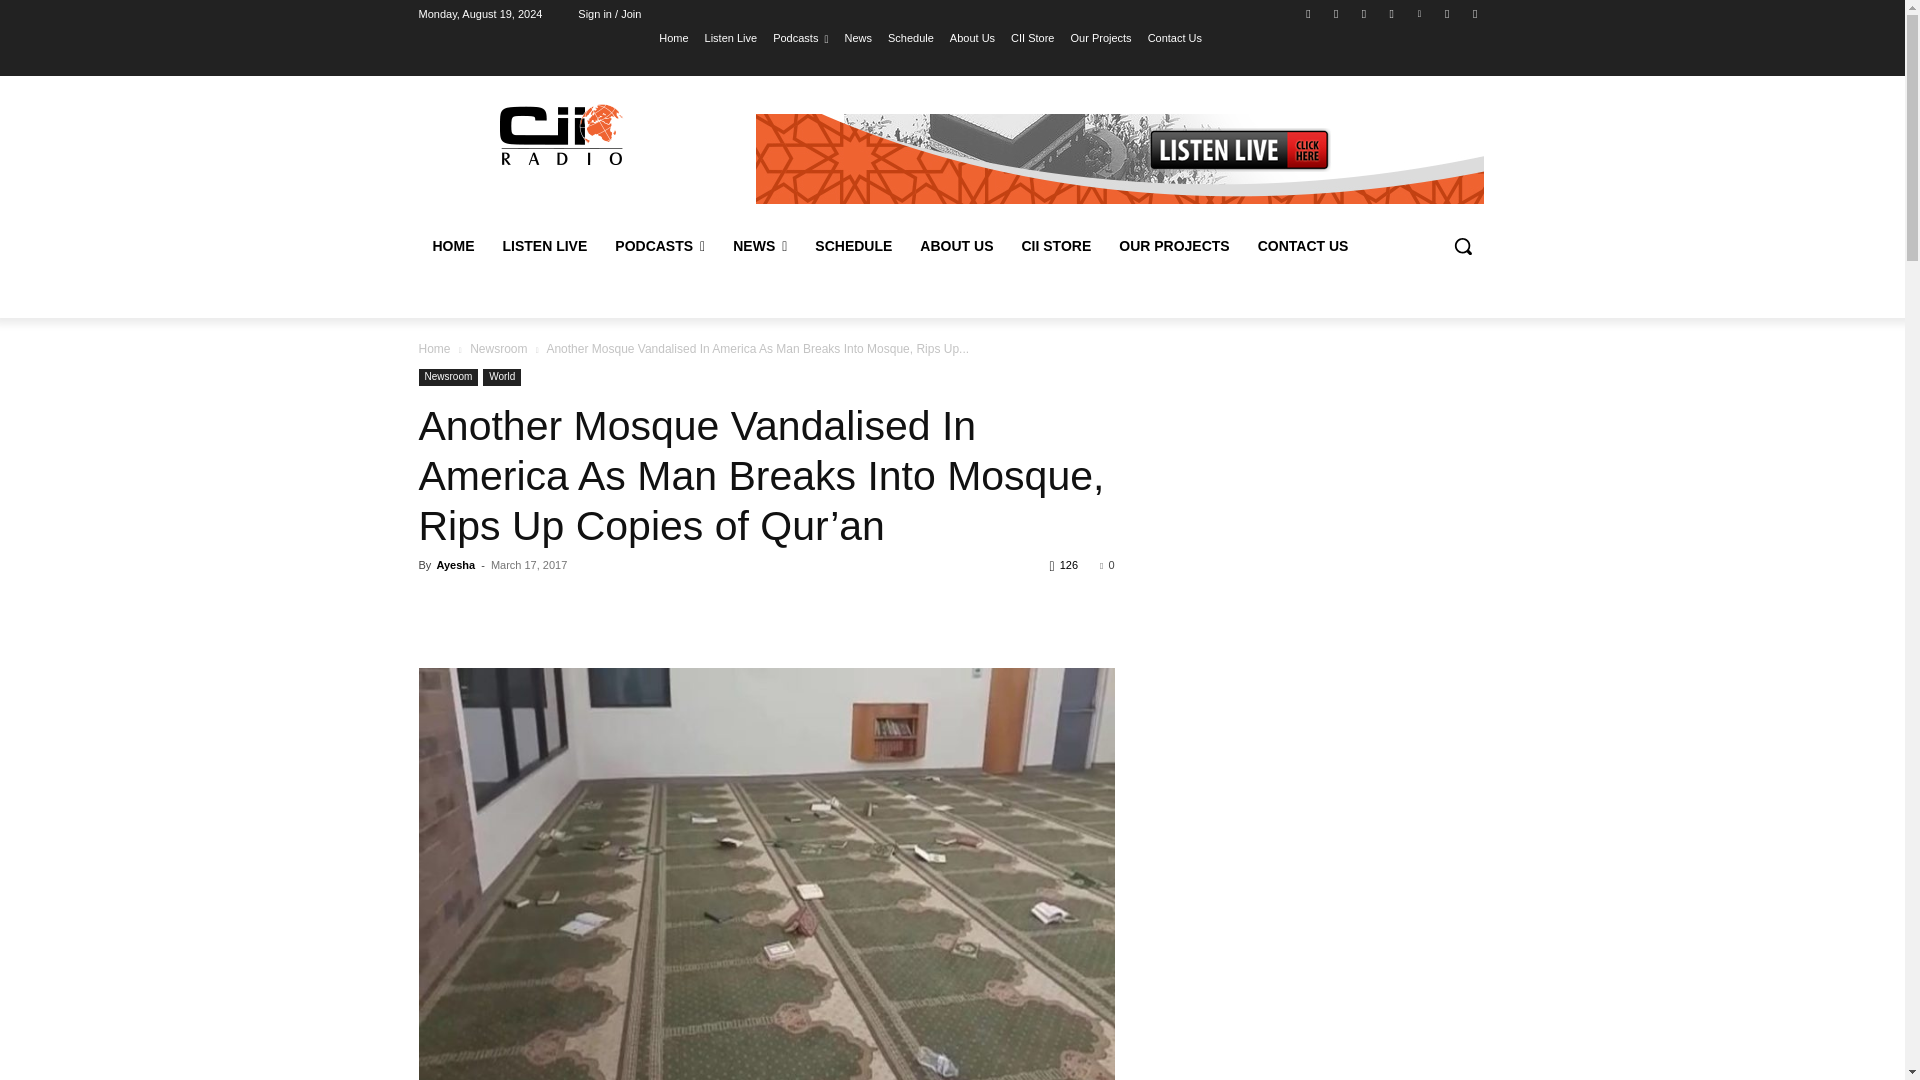  What do you see at coordinates (731, 37) in the screenshot?
I see `Listen Live` at bounding box center [731, 37].